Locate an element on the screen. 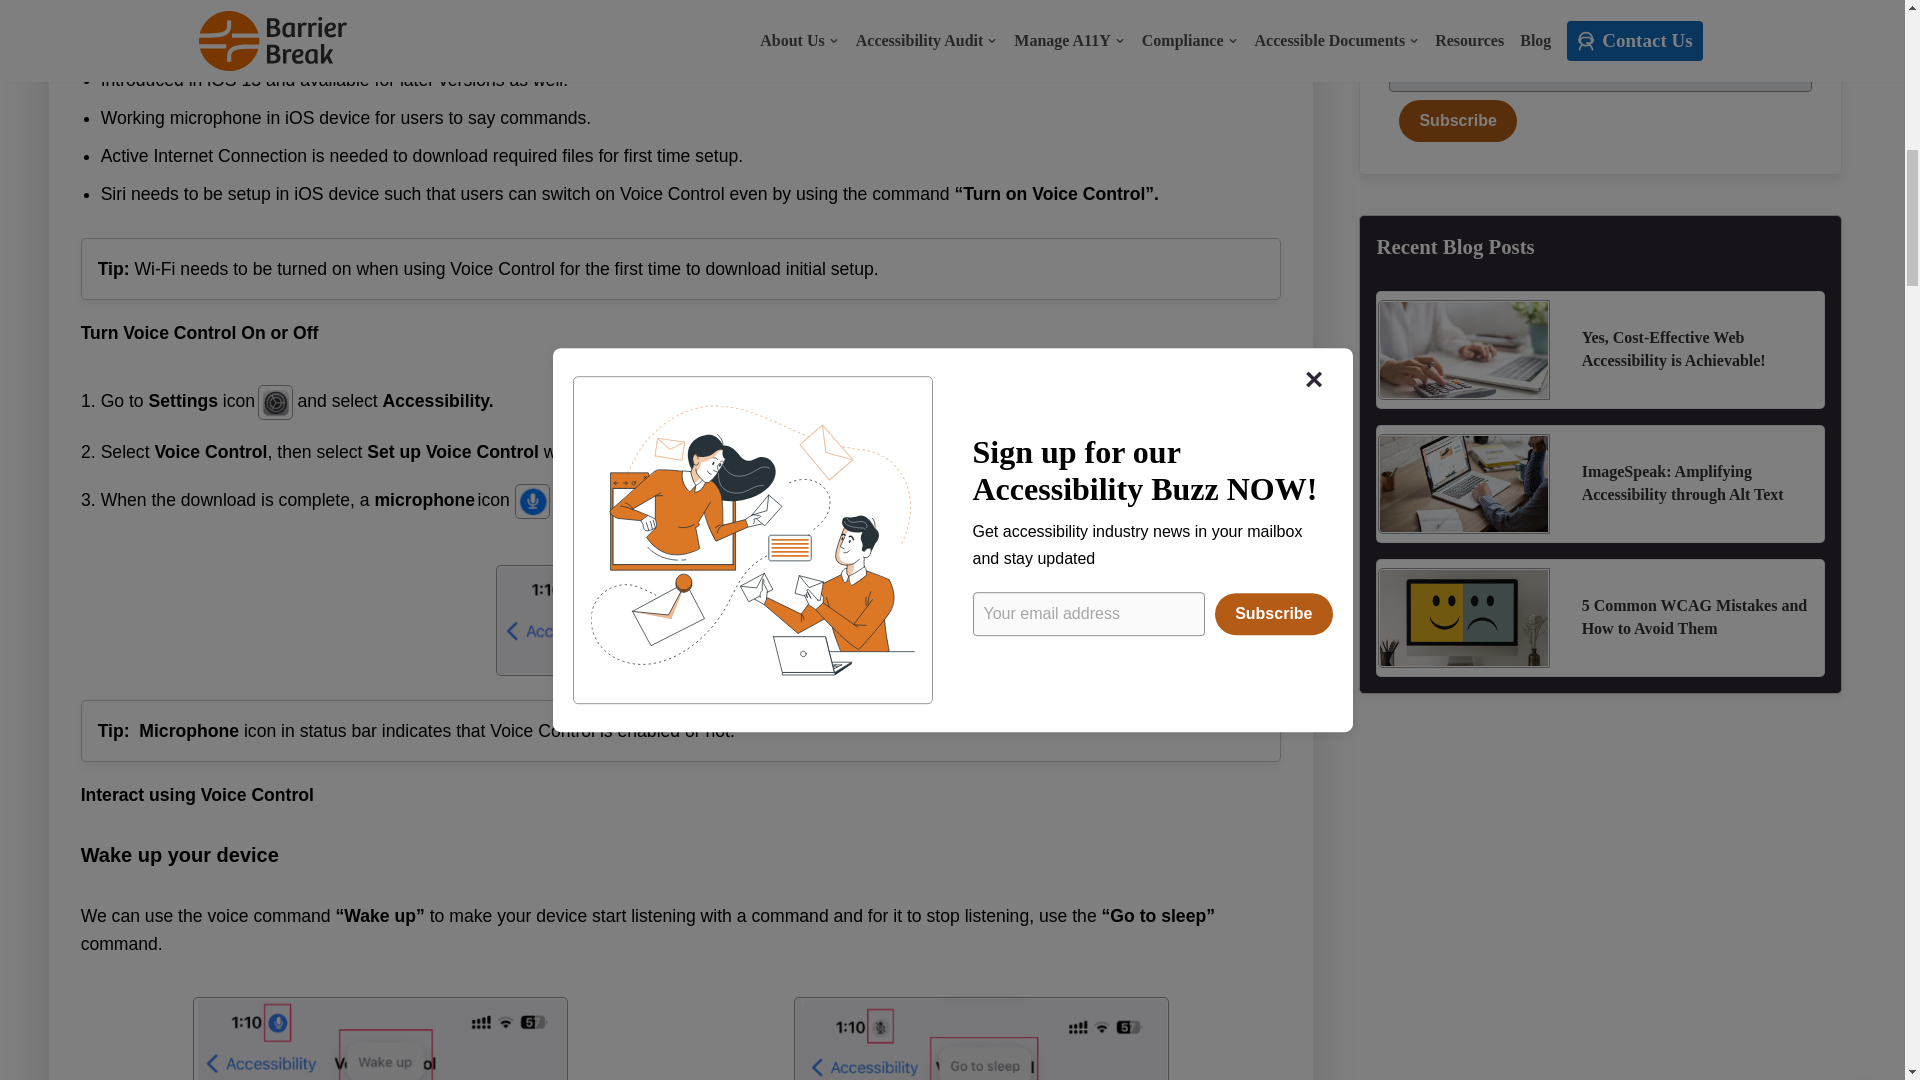 The image size is (1920, 1080). Subscribe is located at coordinates (1458, 120).